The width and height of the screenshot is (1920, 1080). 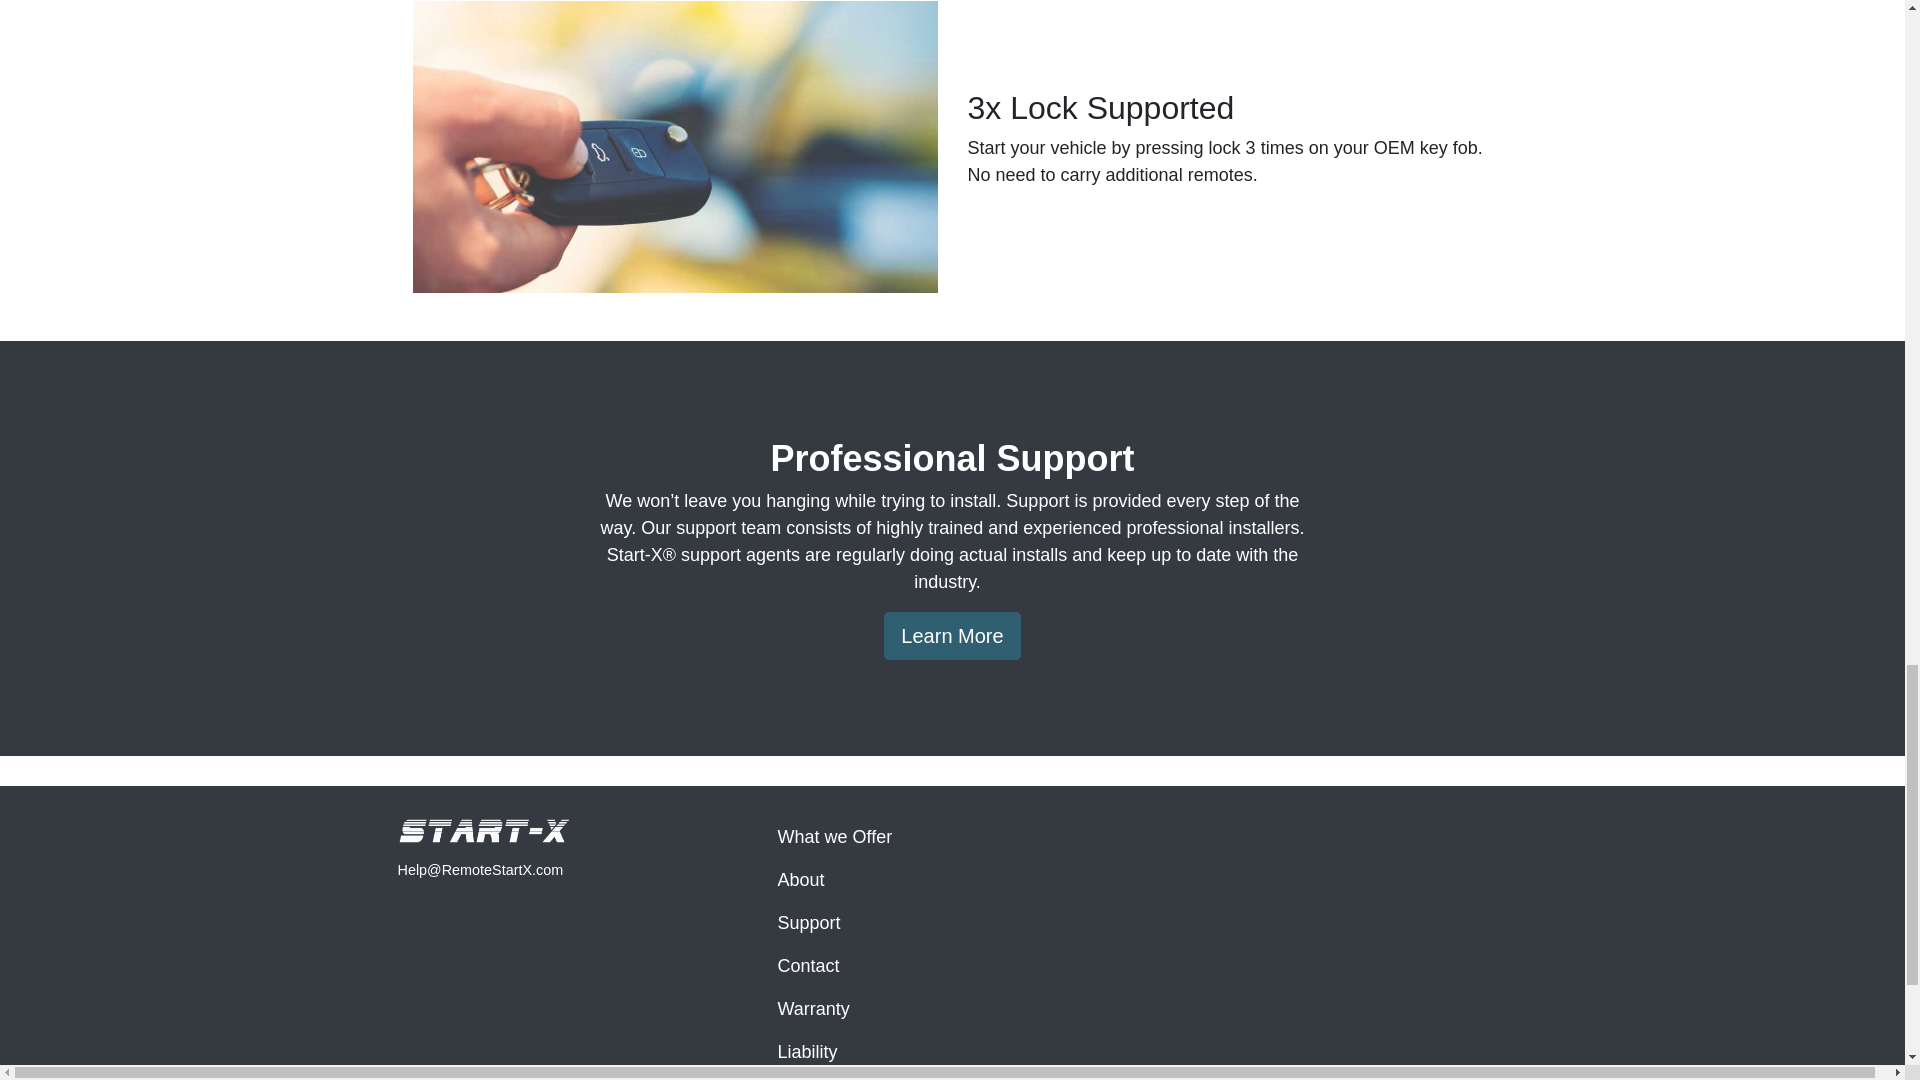 I want to click on Liability, so click(x=952, y=1052).